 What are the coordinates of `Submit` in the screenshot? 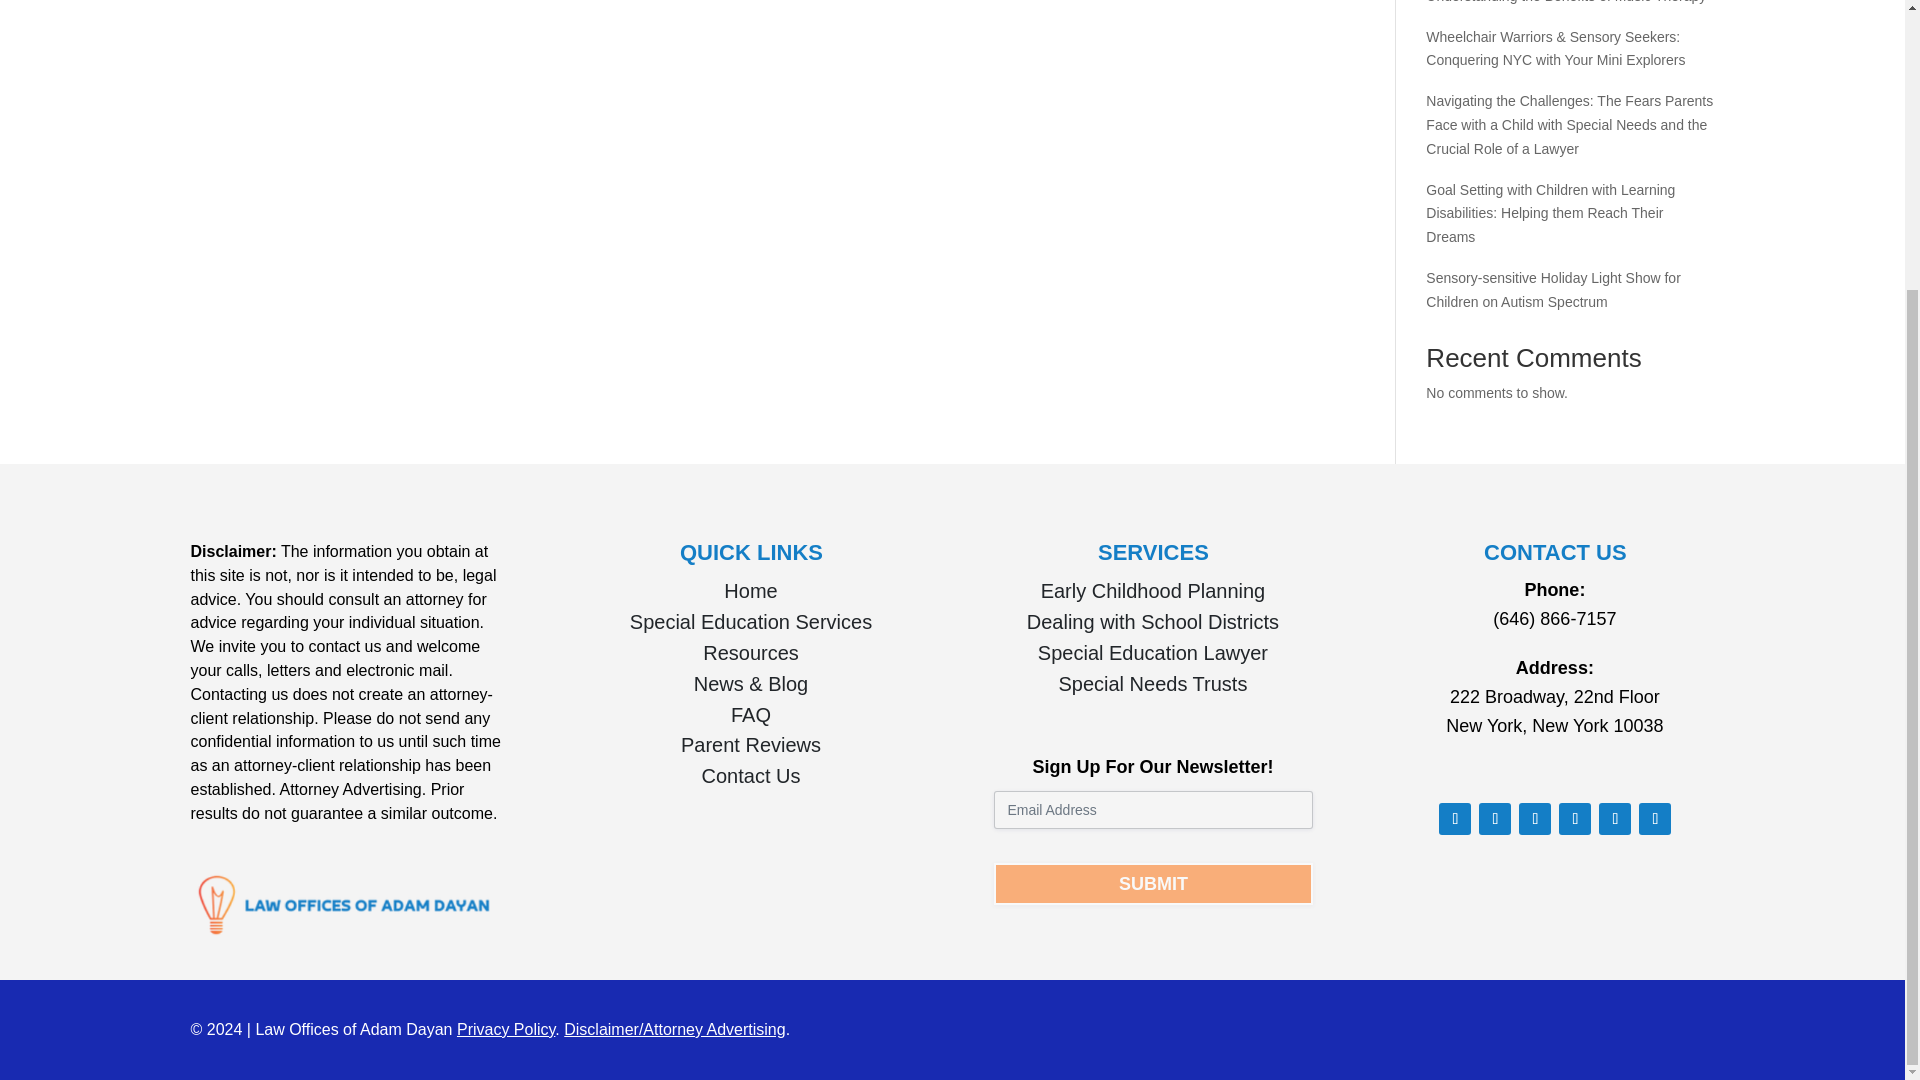 It's located at (1152, 884).